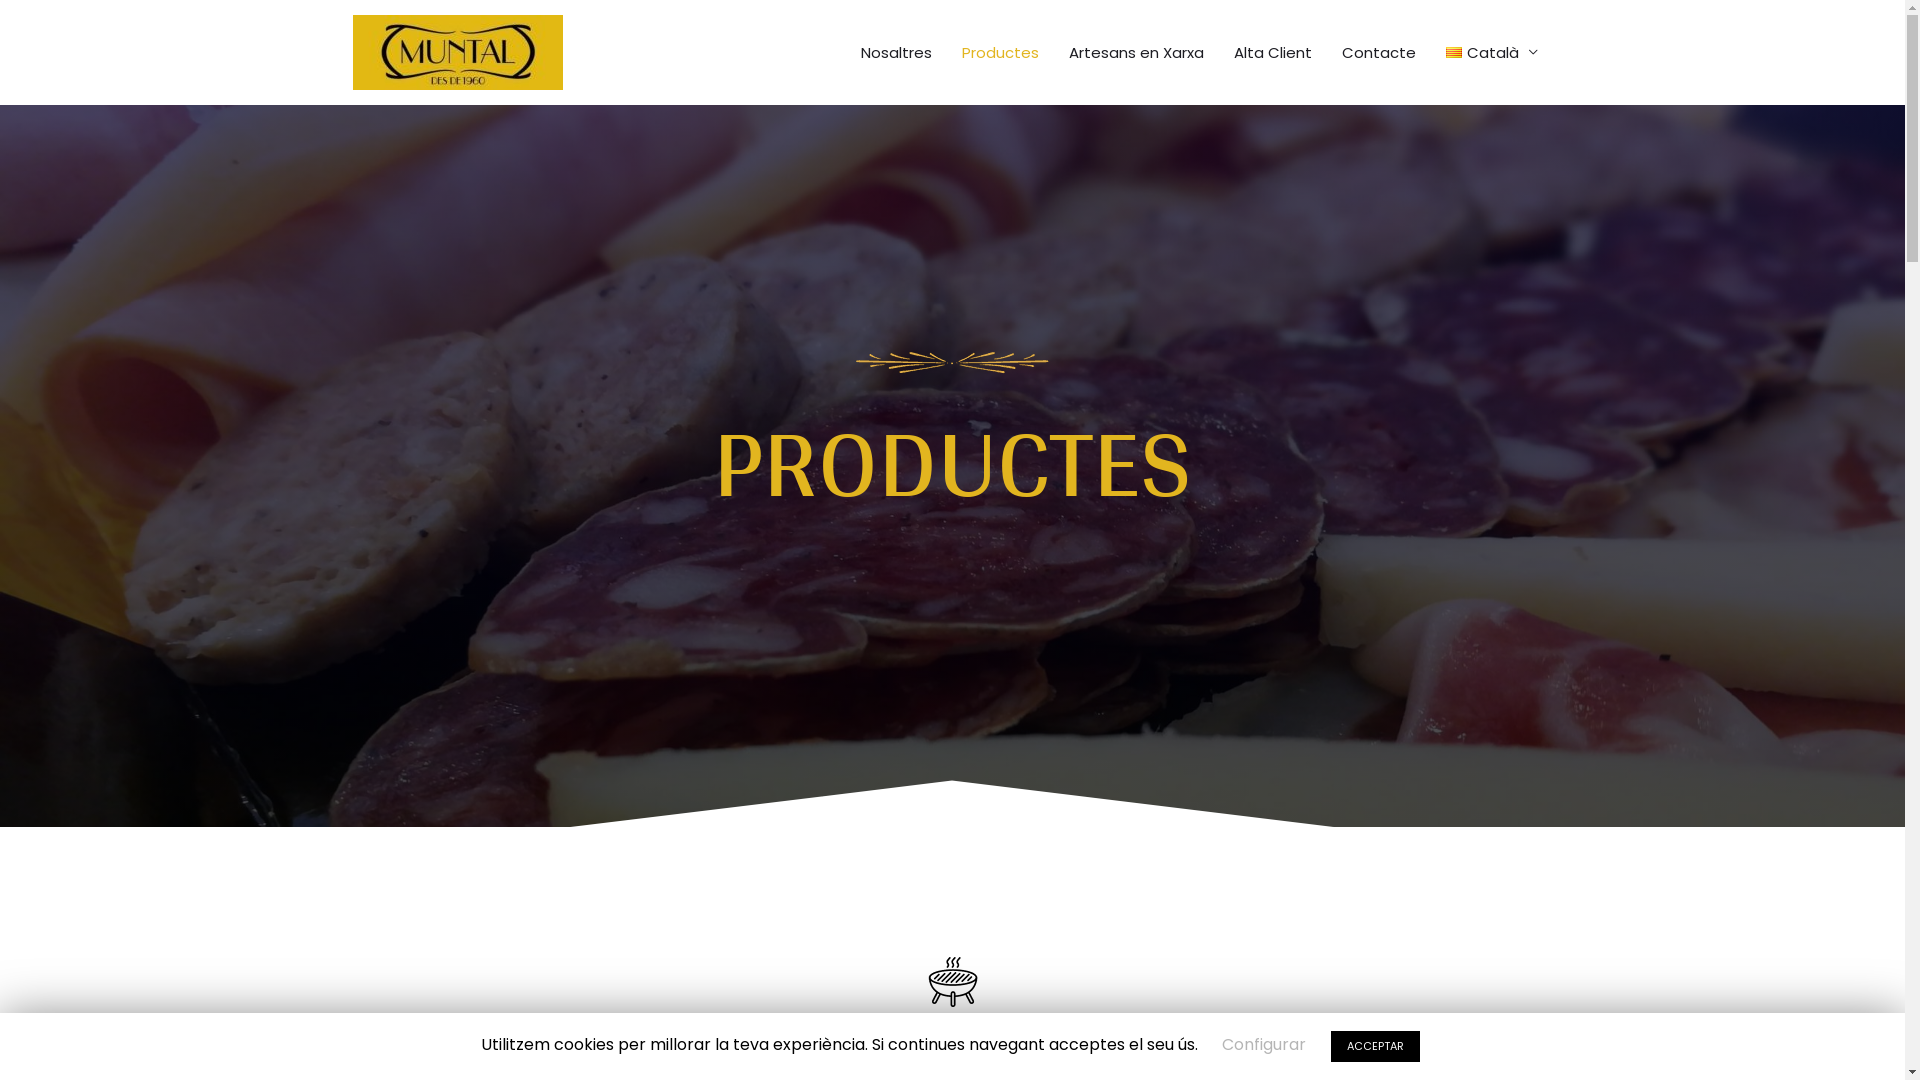 Image resolution: width=1920 pixels, height=1080 pixels. I want to click on Contacte, so click(1379, 52).